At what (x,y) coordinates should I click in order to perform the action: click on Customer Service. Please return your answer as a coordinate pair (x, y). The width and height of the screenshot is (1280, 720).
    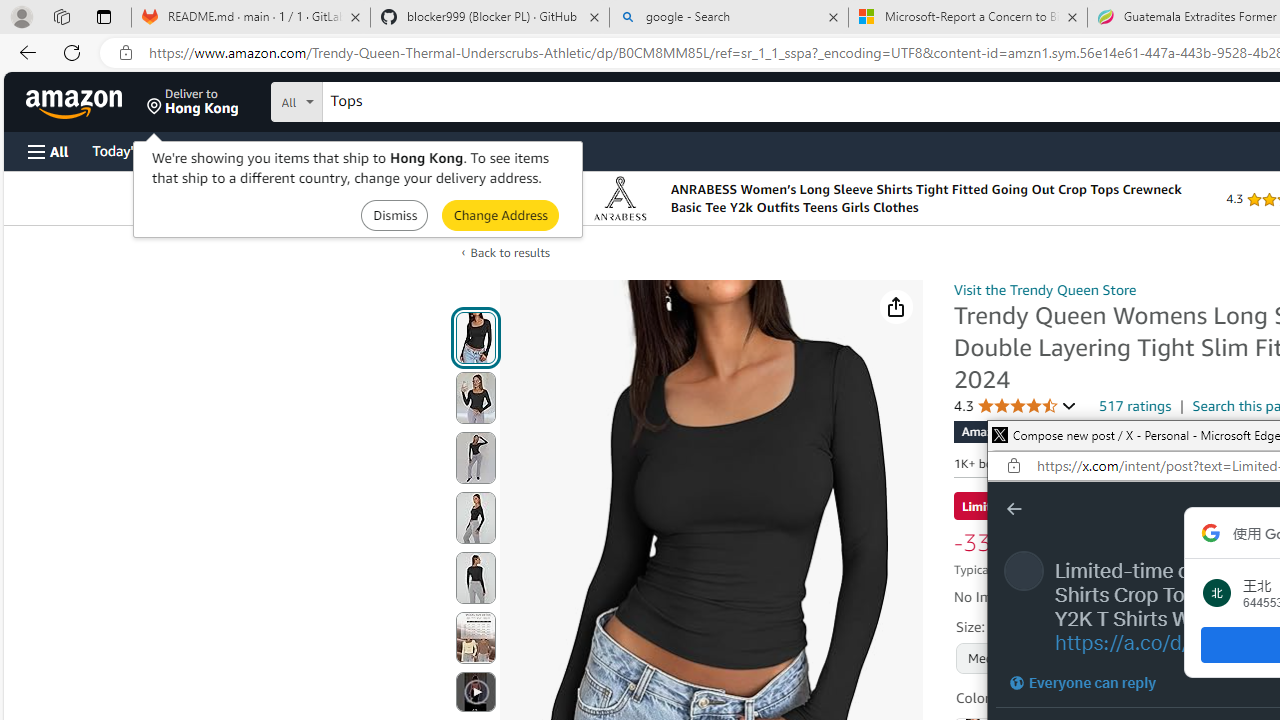
    Looking at the image, I should click on (256, 150).